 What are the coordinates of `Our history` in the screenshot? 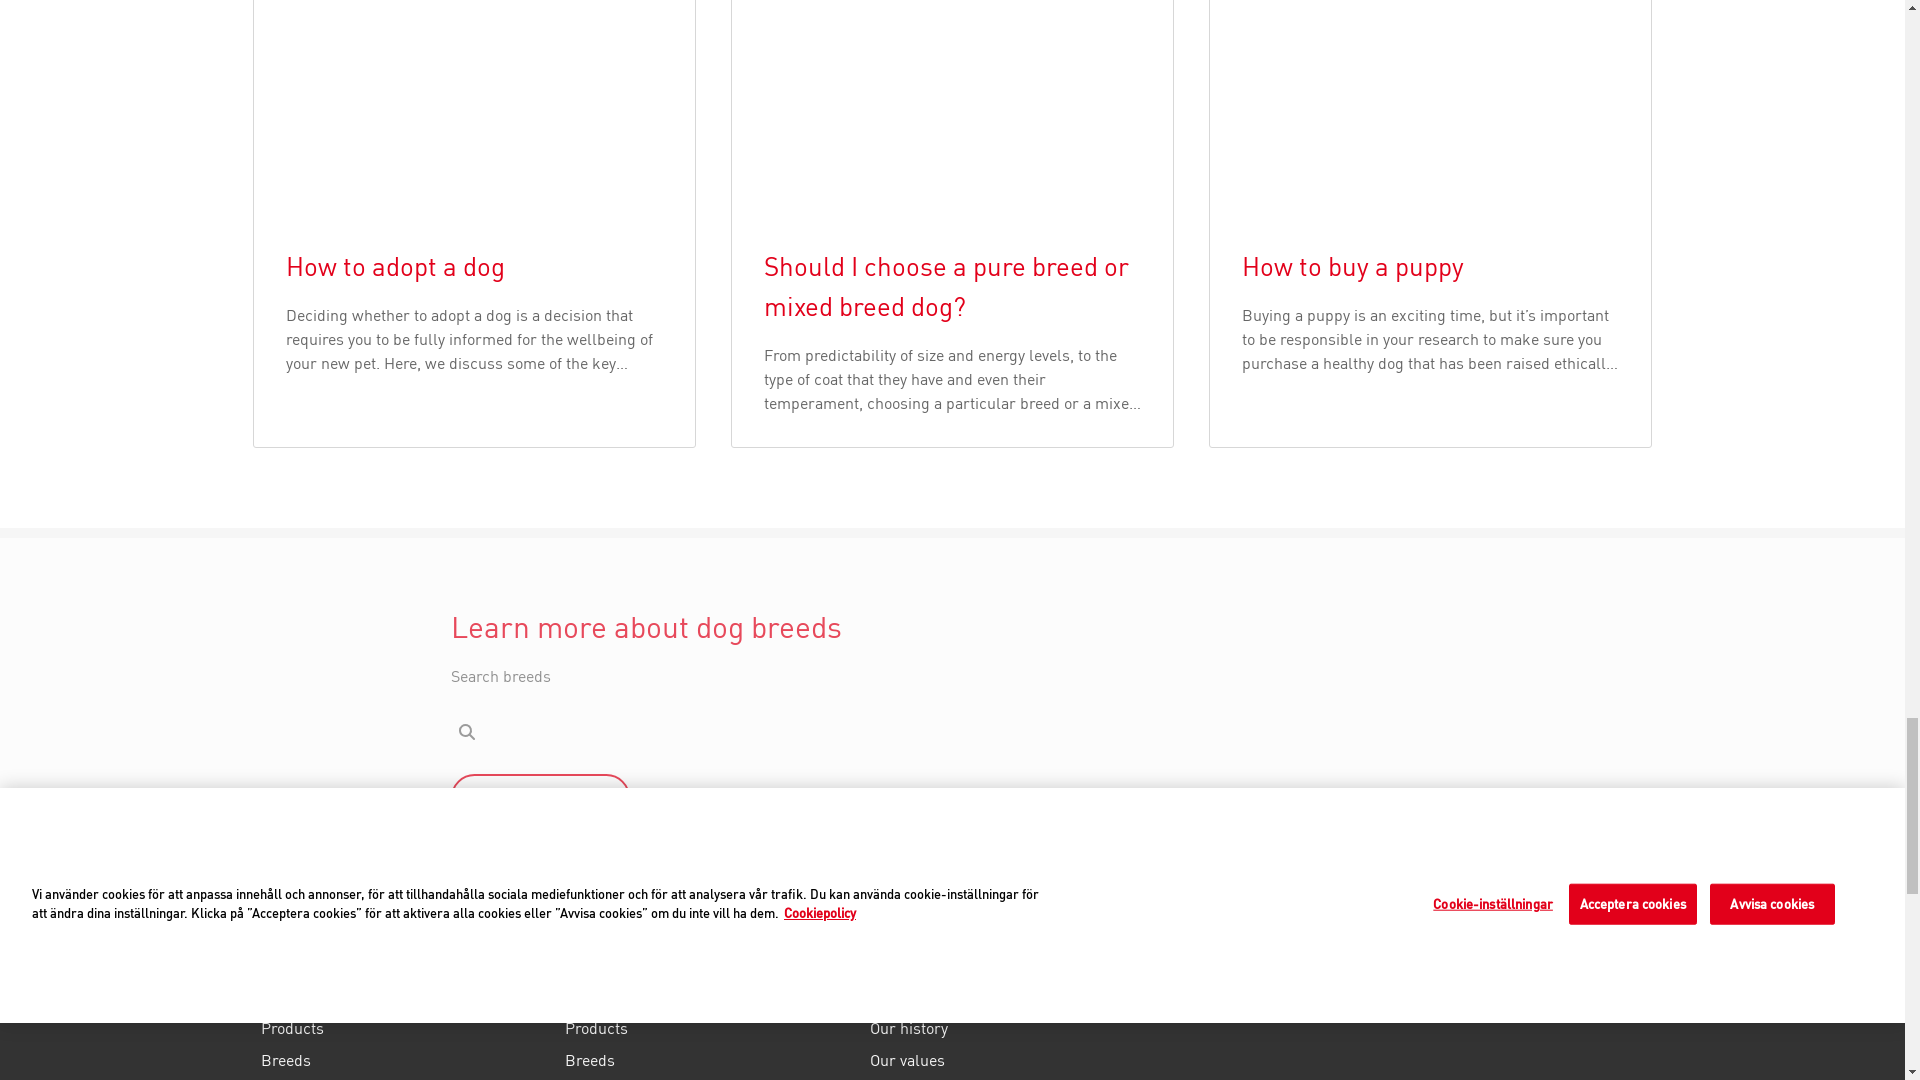 It's located at (1014, 1028).